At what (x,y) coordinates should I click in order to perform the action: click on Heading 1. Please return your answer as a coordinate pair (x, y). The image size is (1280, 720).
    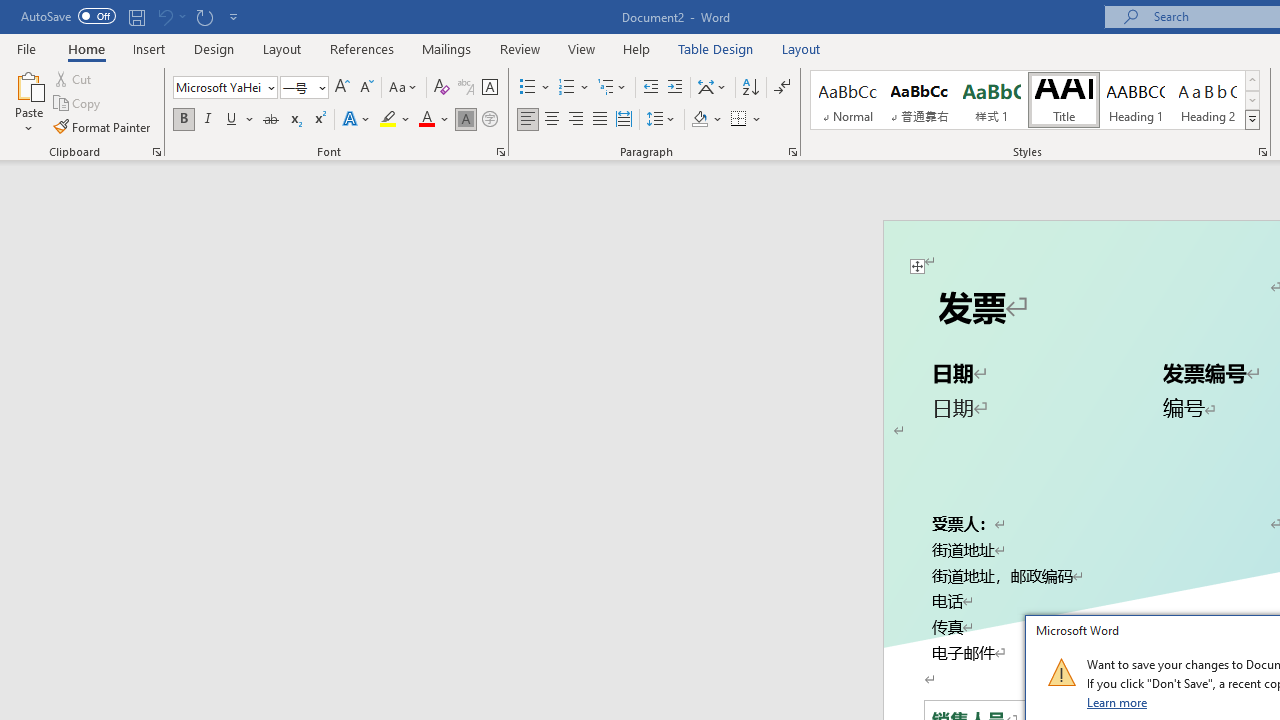
    Looking at the image, I should click on (1136, 100).